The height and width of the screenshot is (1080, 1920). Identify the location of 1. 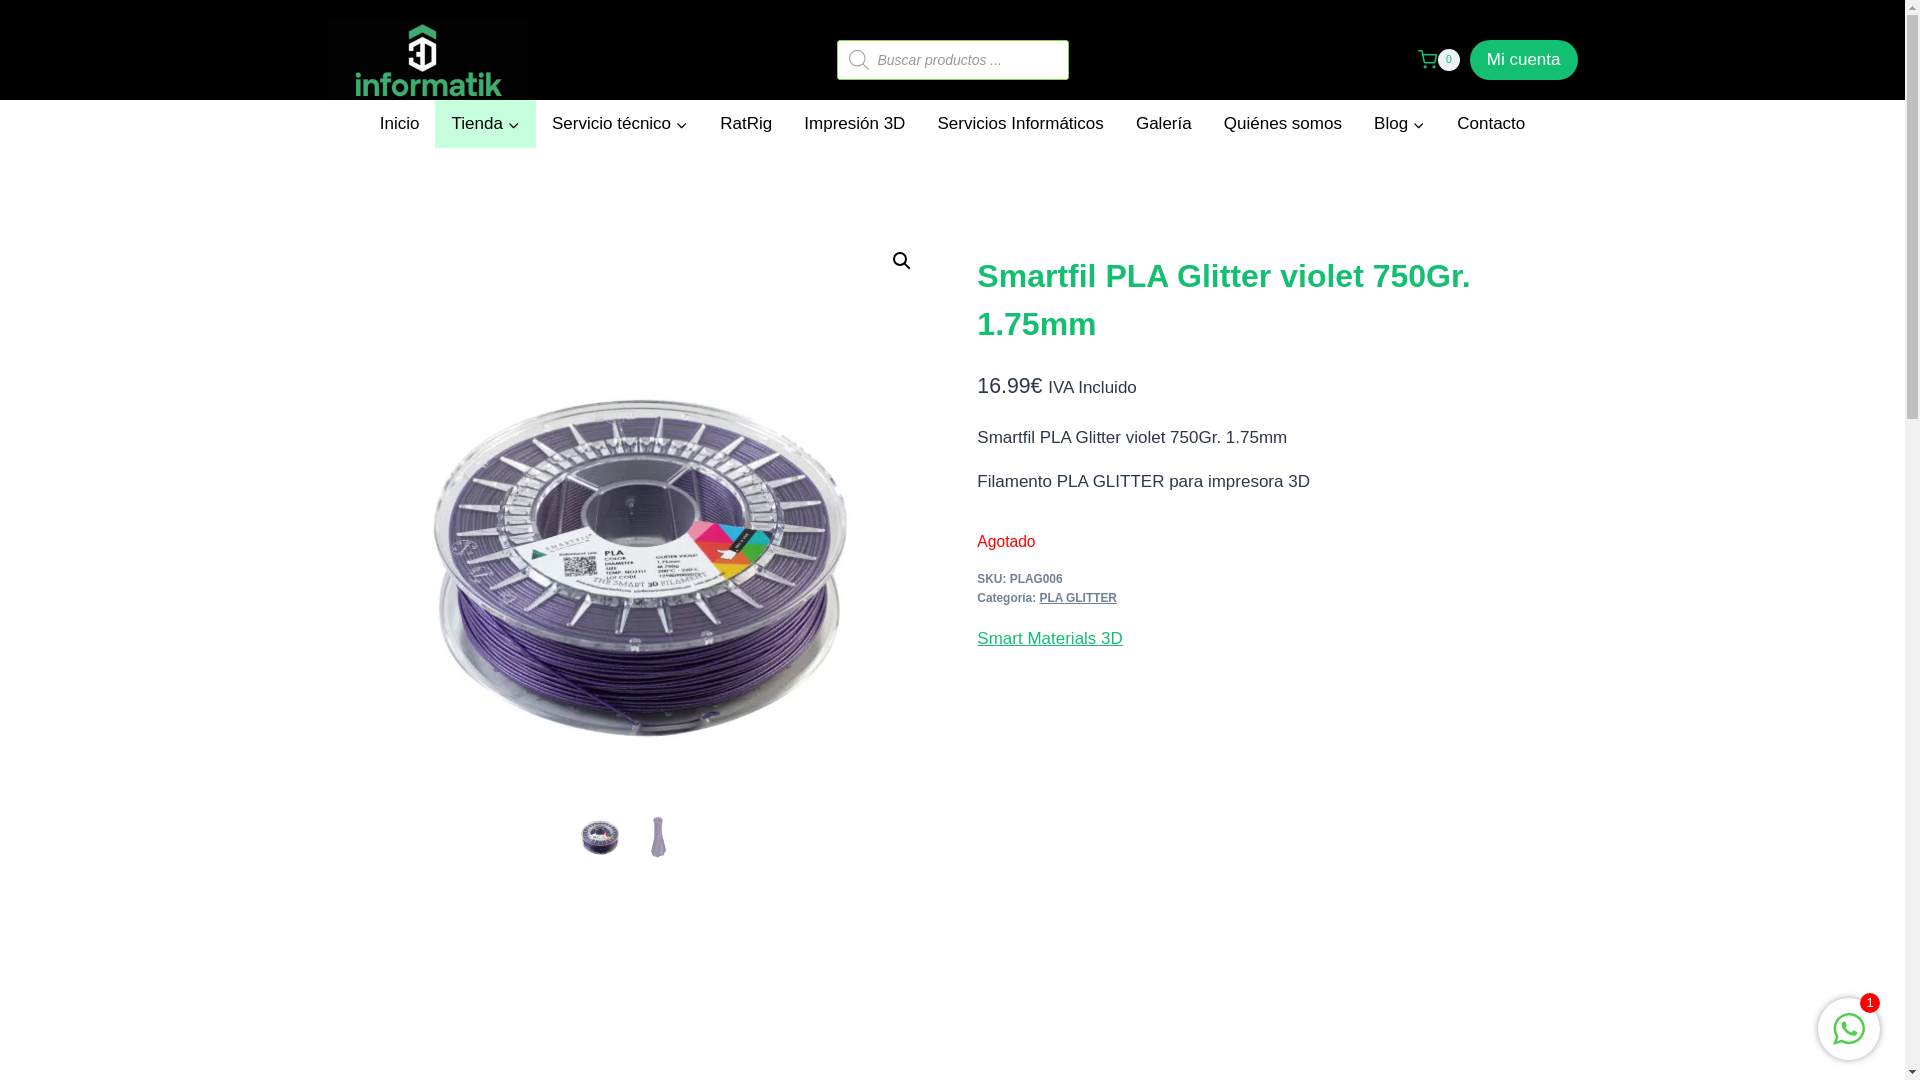
(1849, 1040).